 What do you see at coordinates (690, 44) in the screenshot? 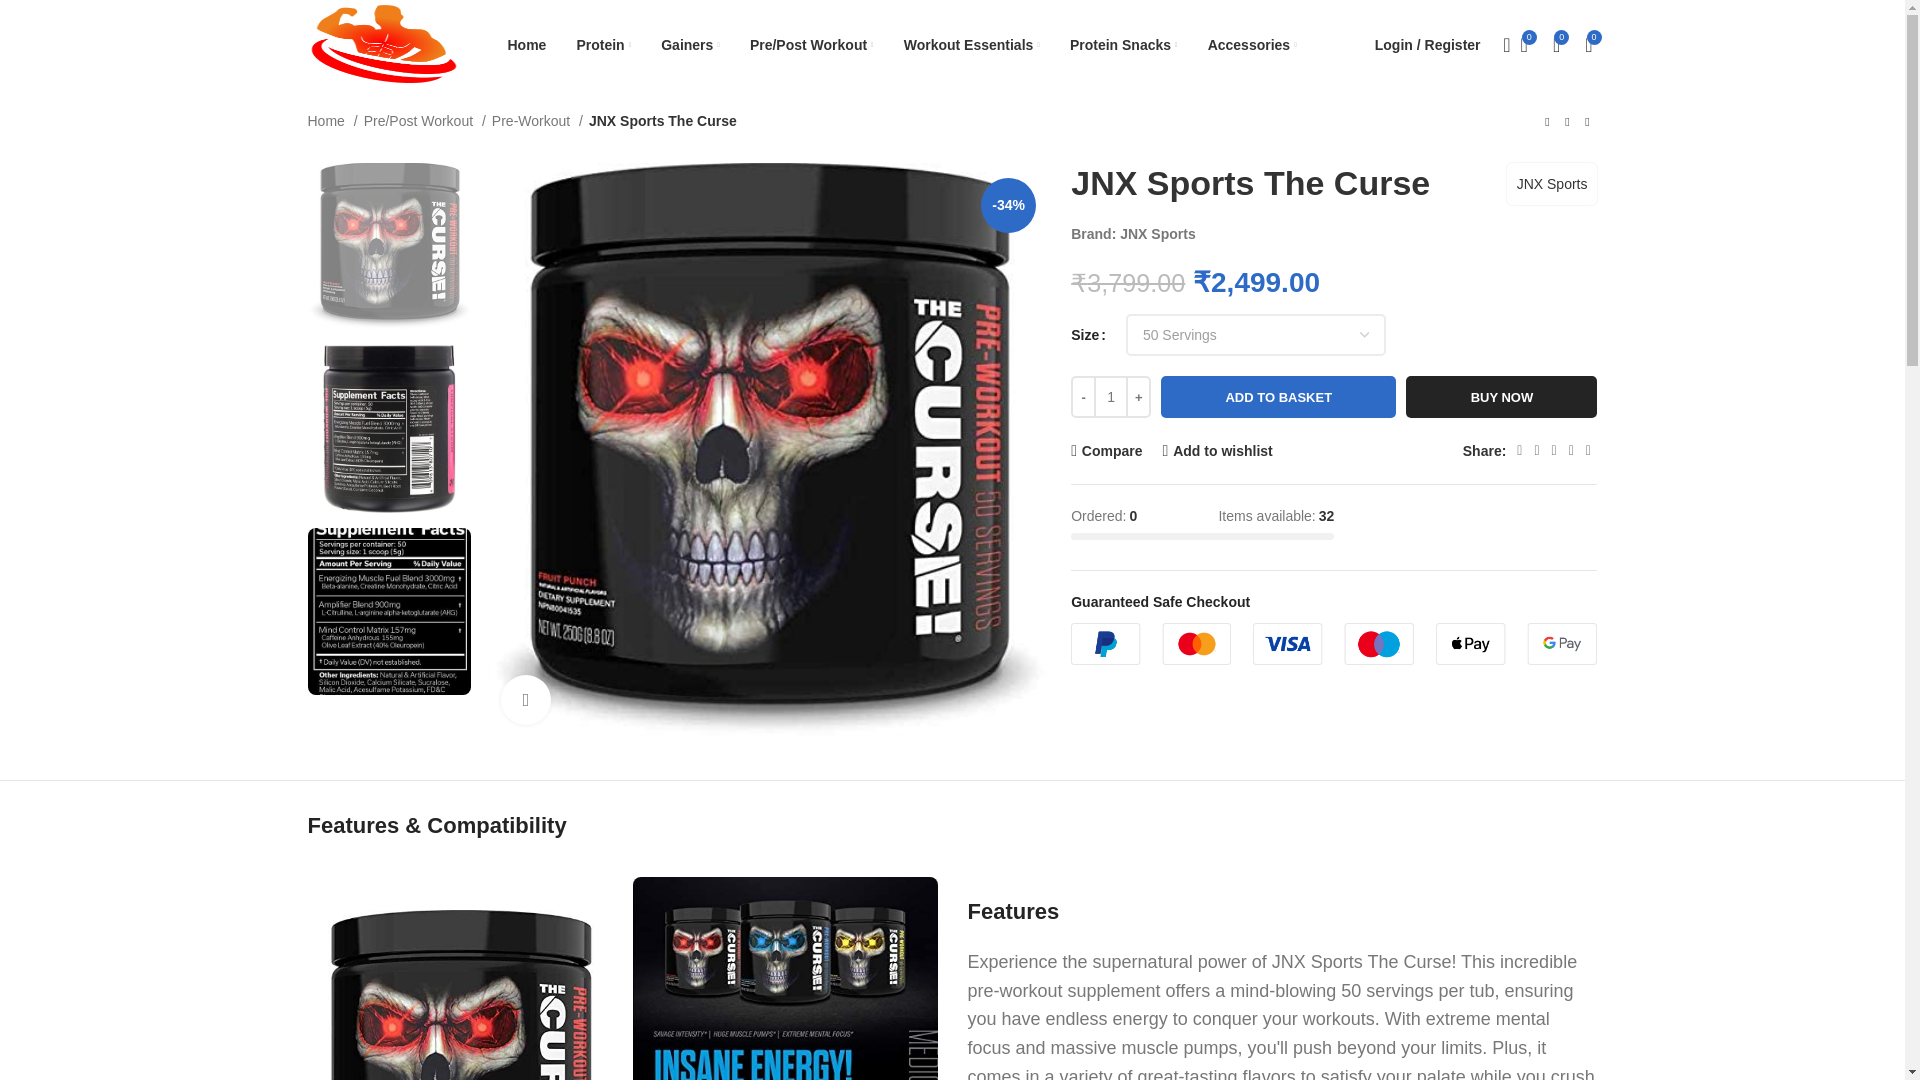
I see `Gainers` at bounding box center [690, 44].